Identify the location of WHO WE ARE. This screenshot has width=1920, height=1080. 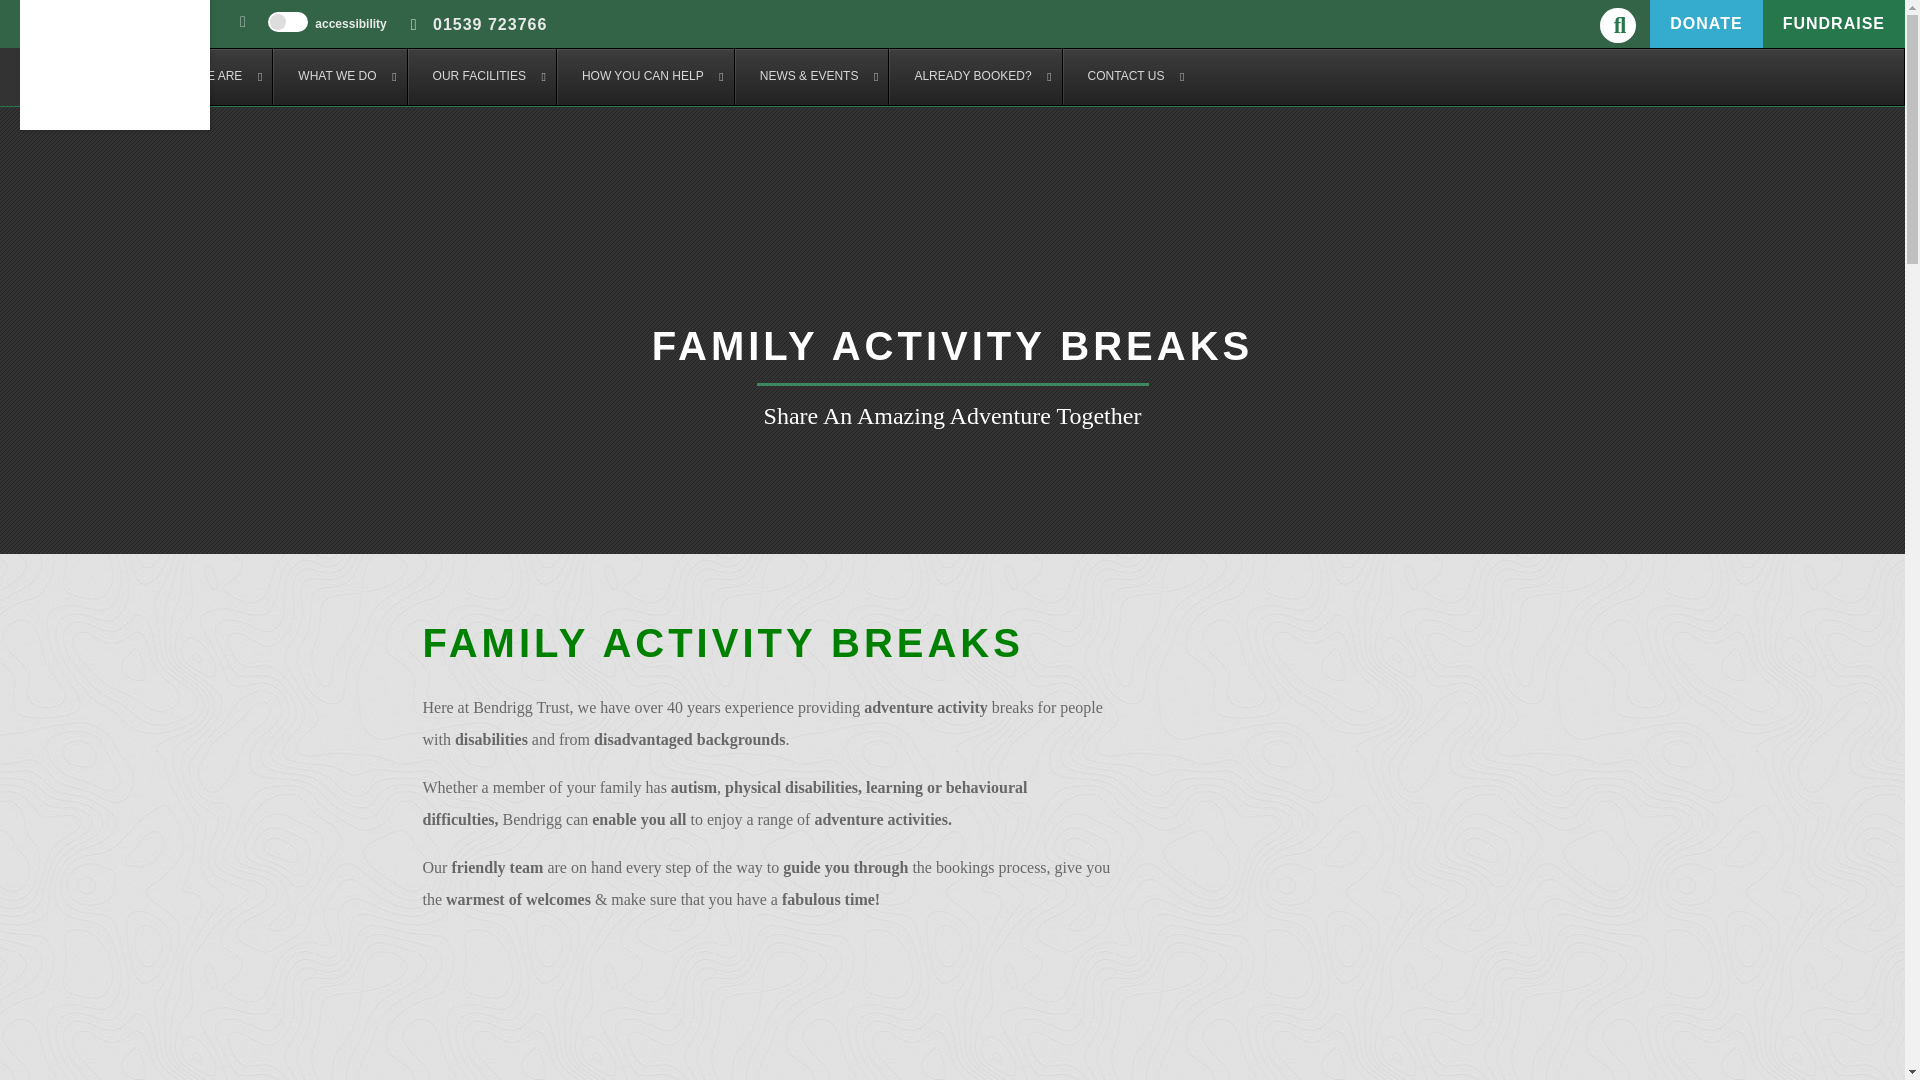
(204, 76).